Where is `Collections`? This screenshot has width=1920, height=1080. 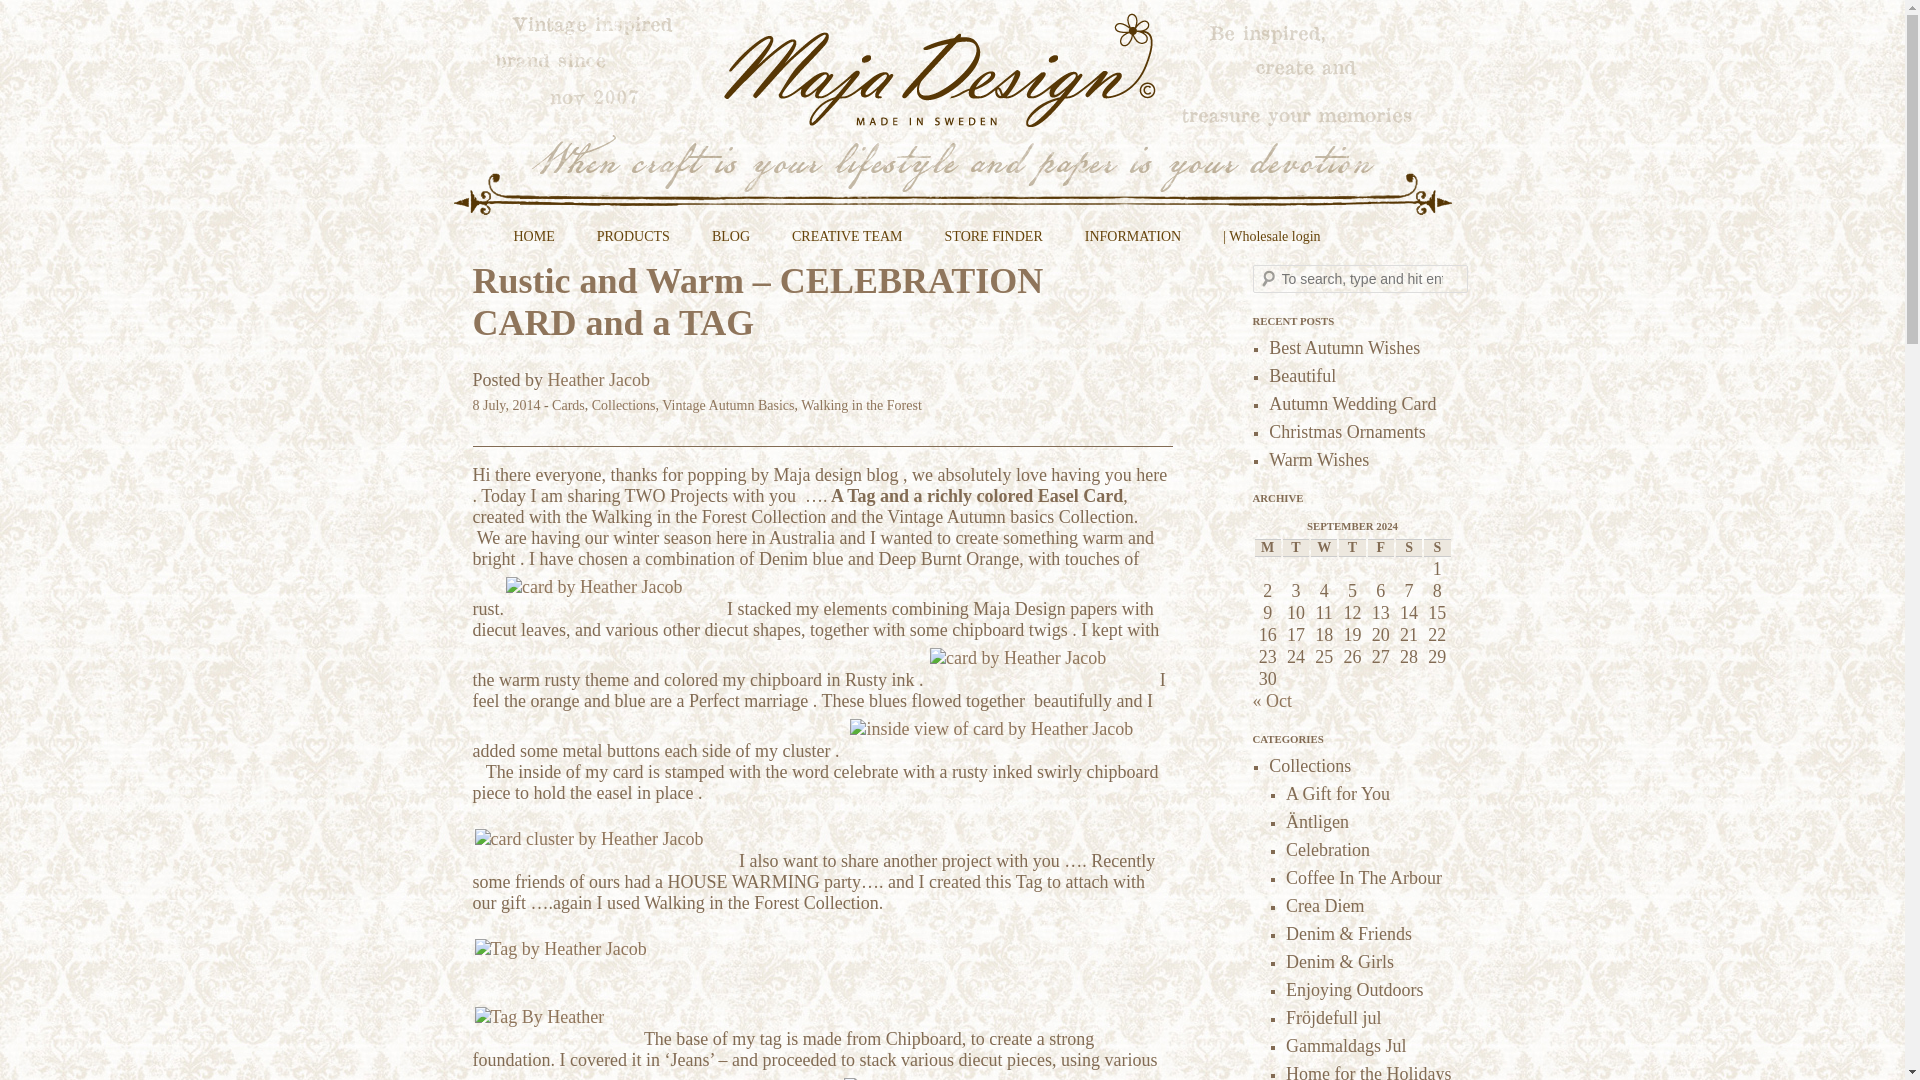
Collections is located at coordinates (624, 405).